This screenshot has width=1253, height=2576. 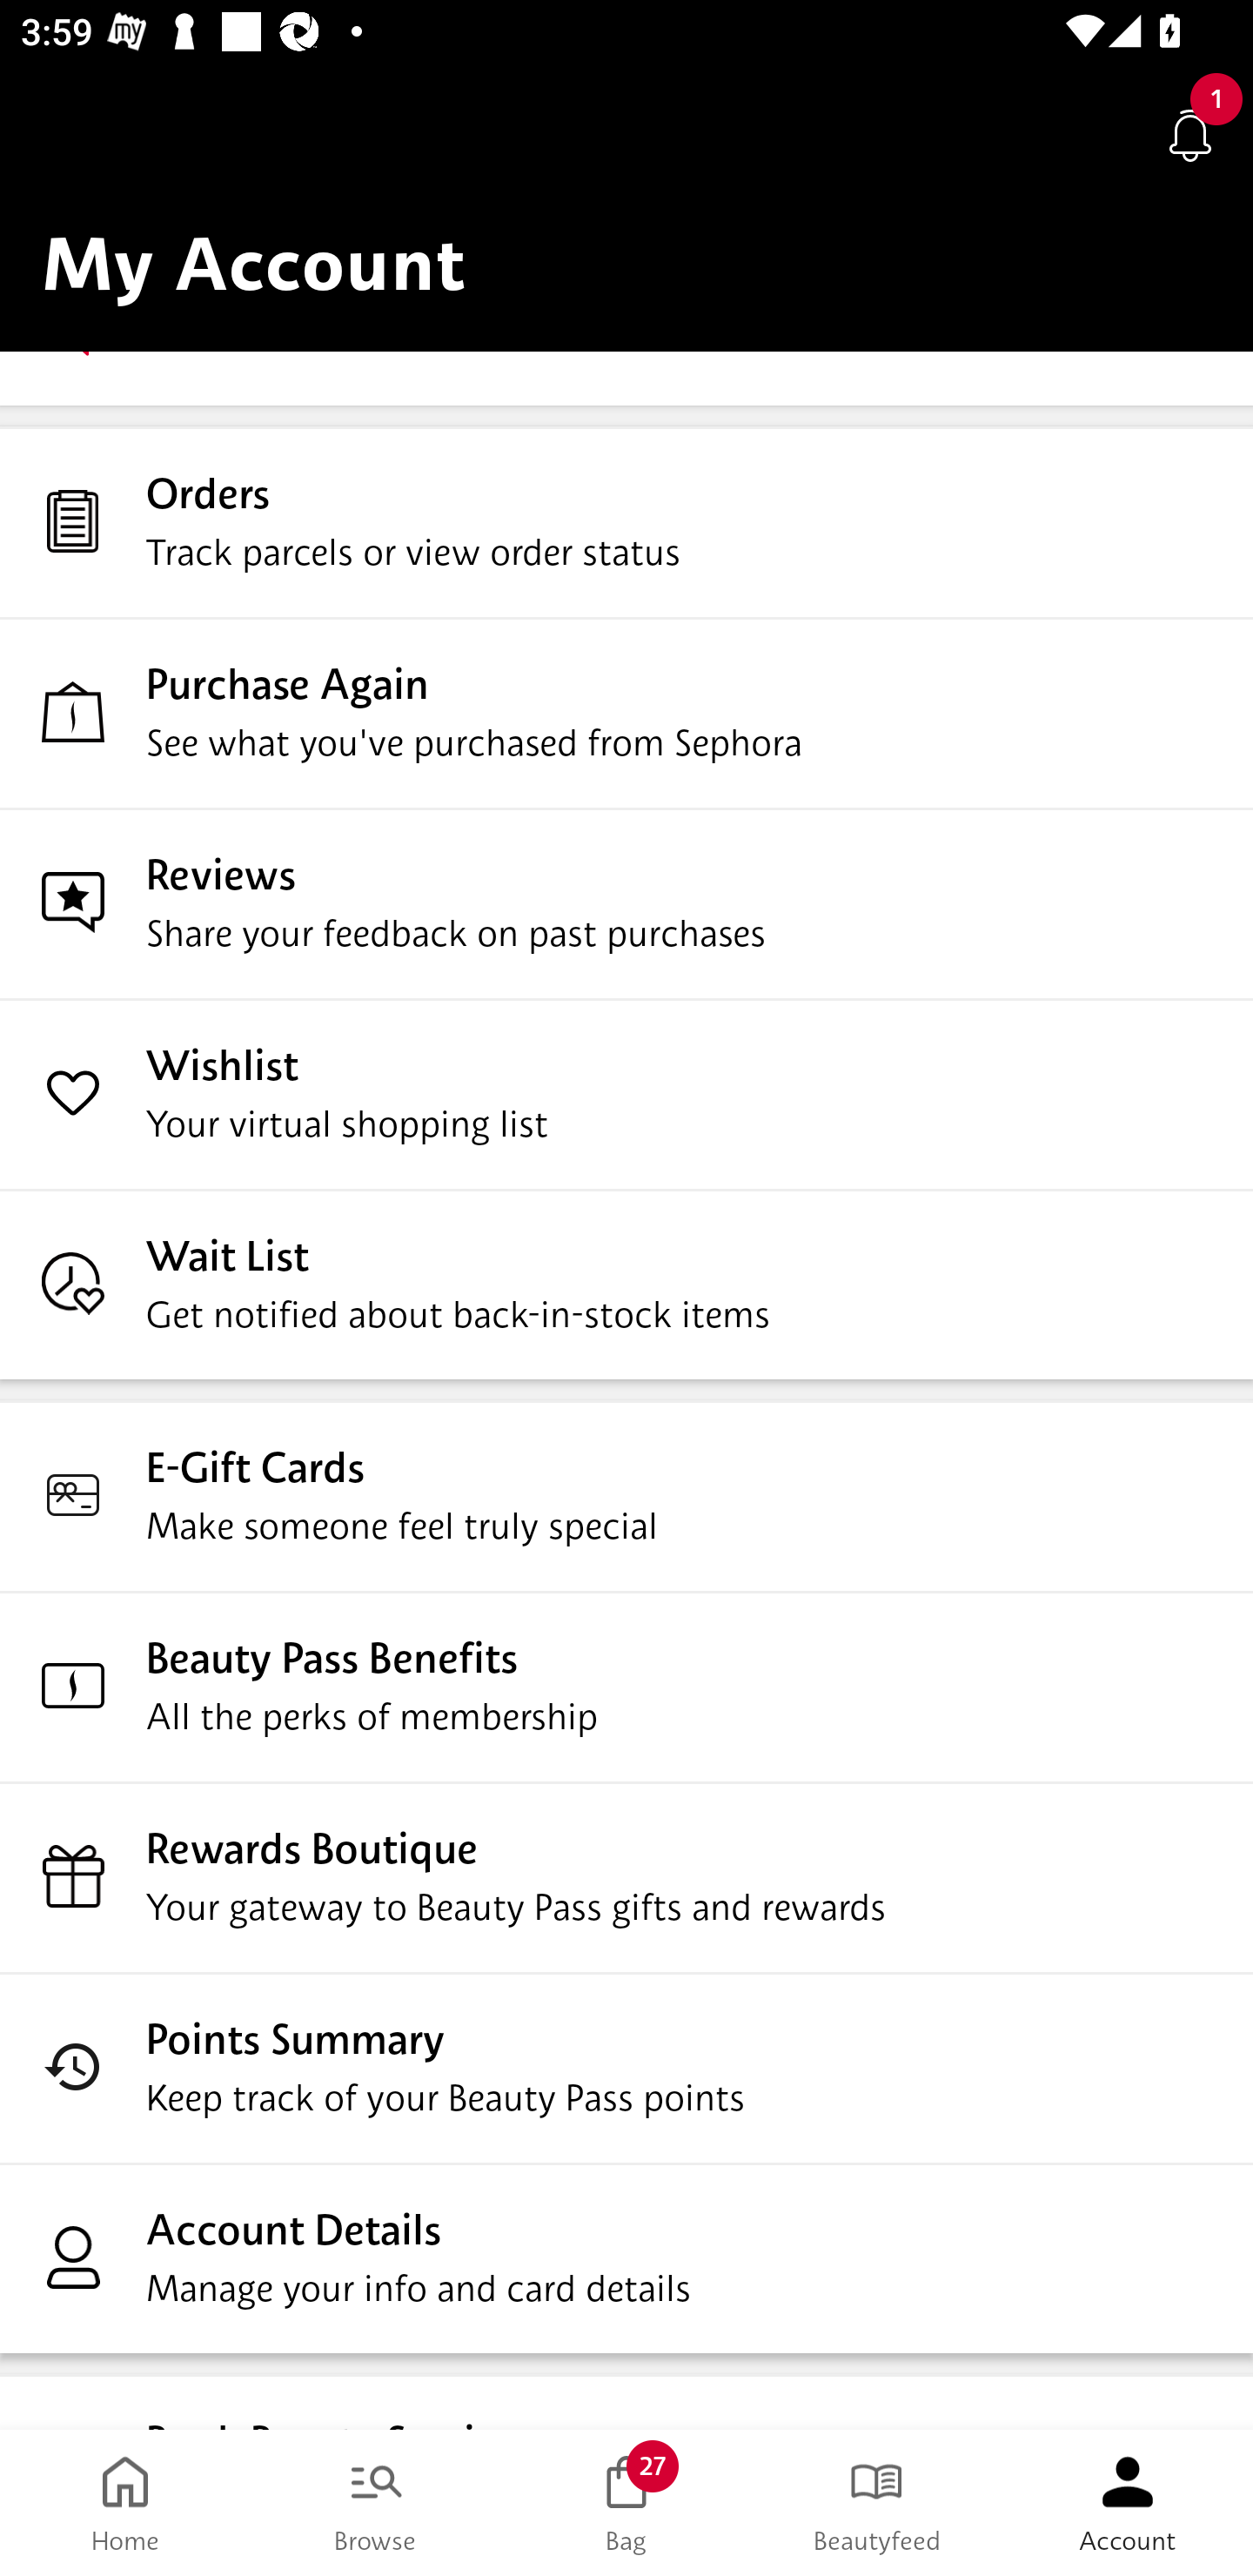 What do you see at coordinates (1190, 134) in the screenshot?
I see `Notifications` at bounding box center [1190, 134].